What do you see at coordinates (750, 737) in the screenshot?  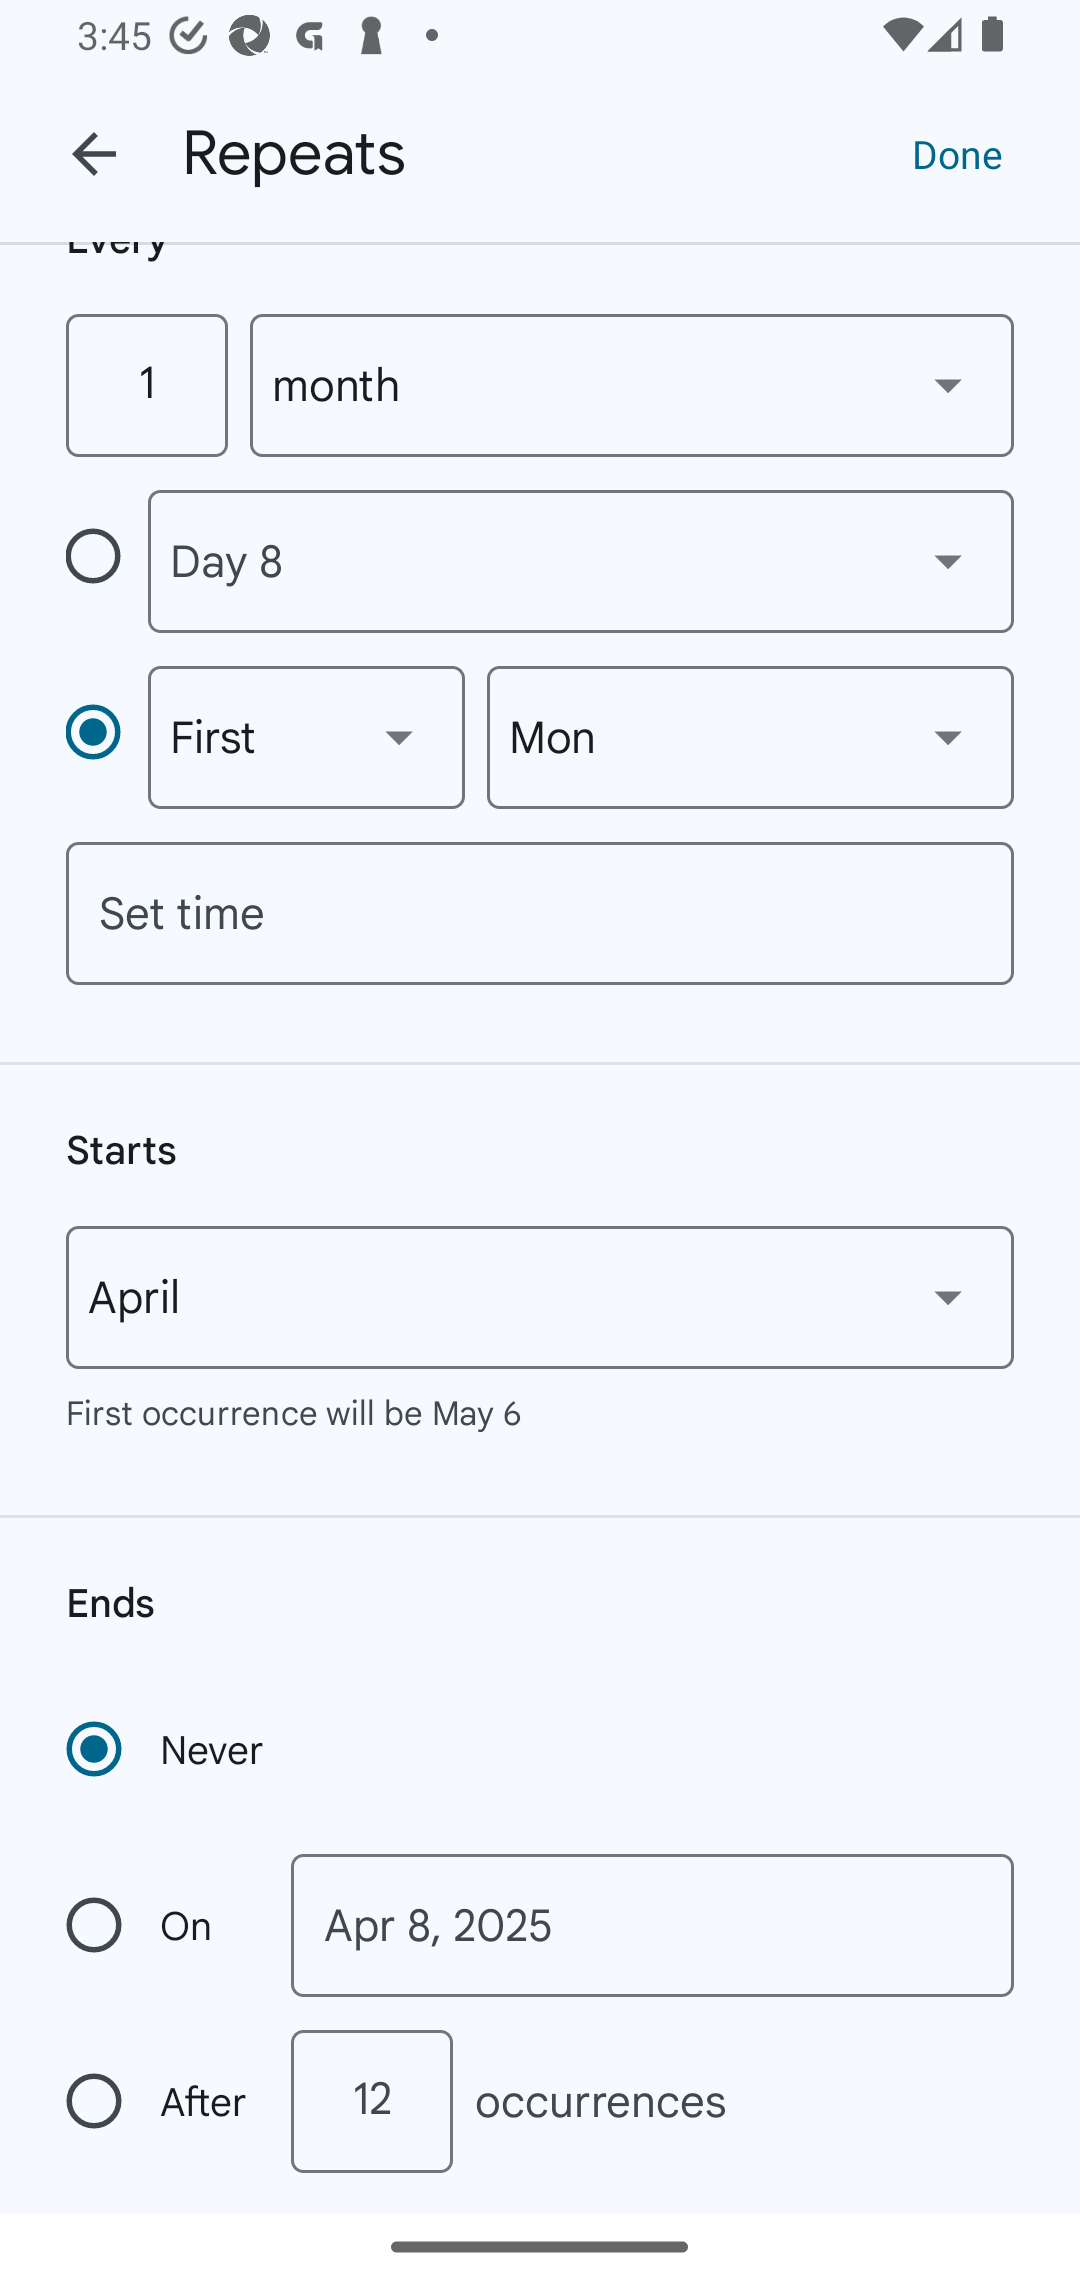 I see `Mon` at bounding box center [750, 737].